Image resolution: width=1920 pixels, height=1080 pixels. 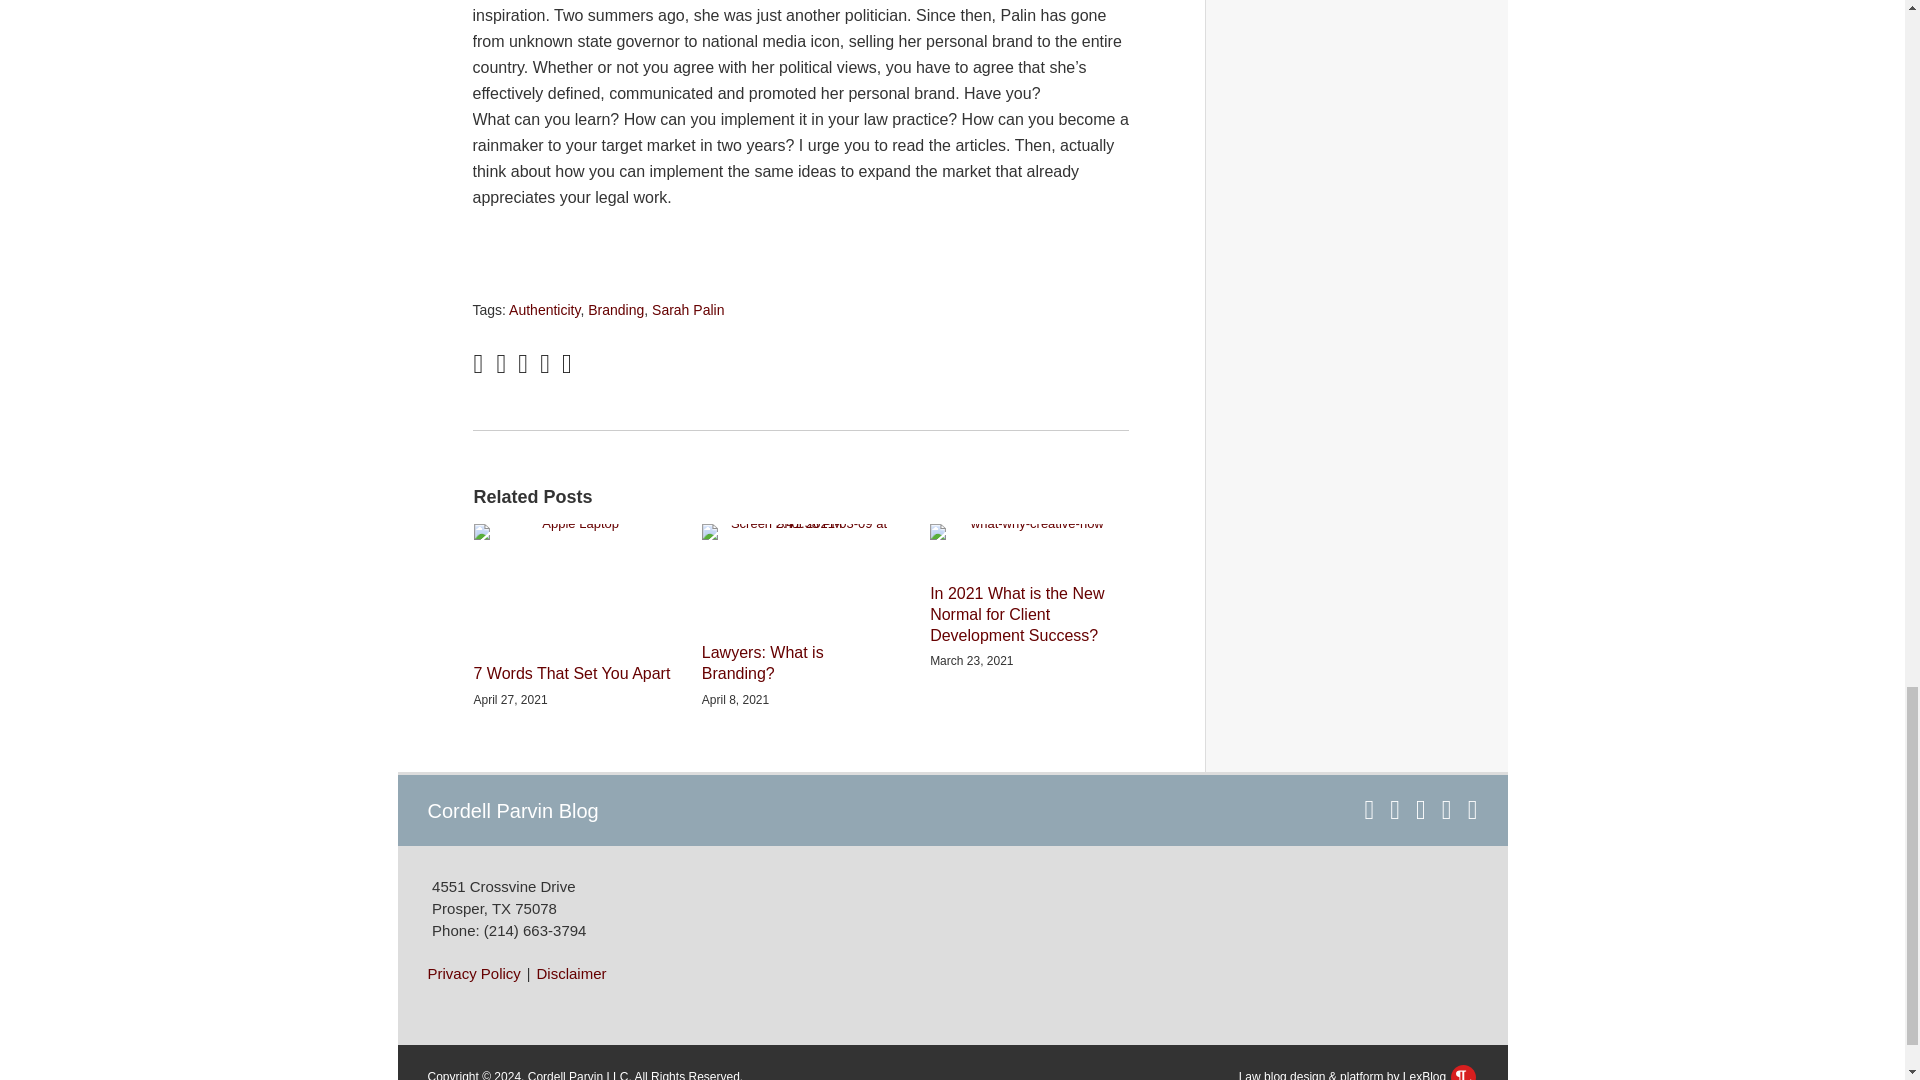 What do you see at coordinates (567, 364) in the screenshot?
I see `Share this post on LinkedIn` at bounding box center [567, 364].